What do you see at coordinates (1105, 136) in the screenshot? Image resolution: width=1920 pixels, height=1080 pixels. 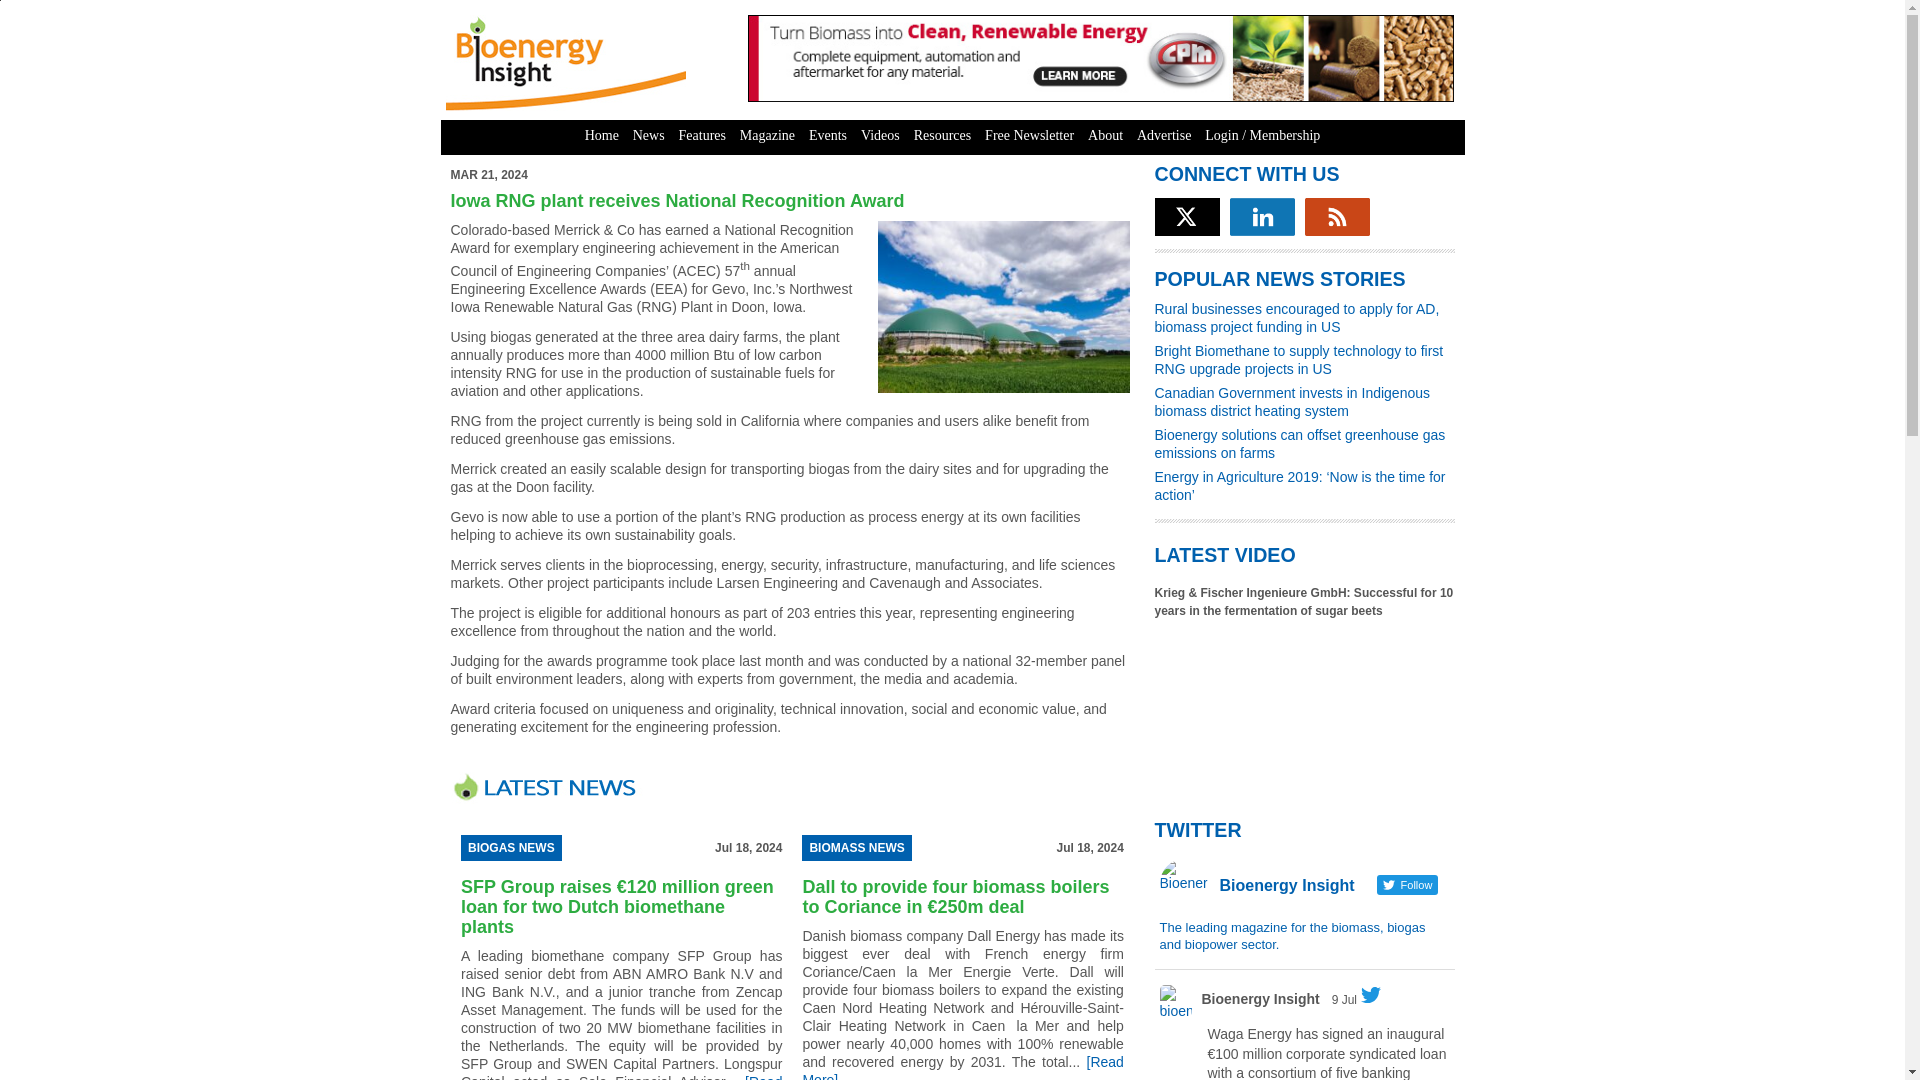 I see `About` at bounding box center [1105, 136].